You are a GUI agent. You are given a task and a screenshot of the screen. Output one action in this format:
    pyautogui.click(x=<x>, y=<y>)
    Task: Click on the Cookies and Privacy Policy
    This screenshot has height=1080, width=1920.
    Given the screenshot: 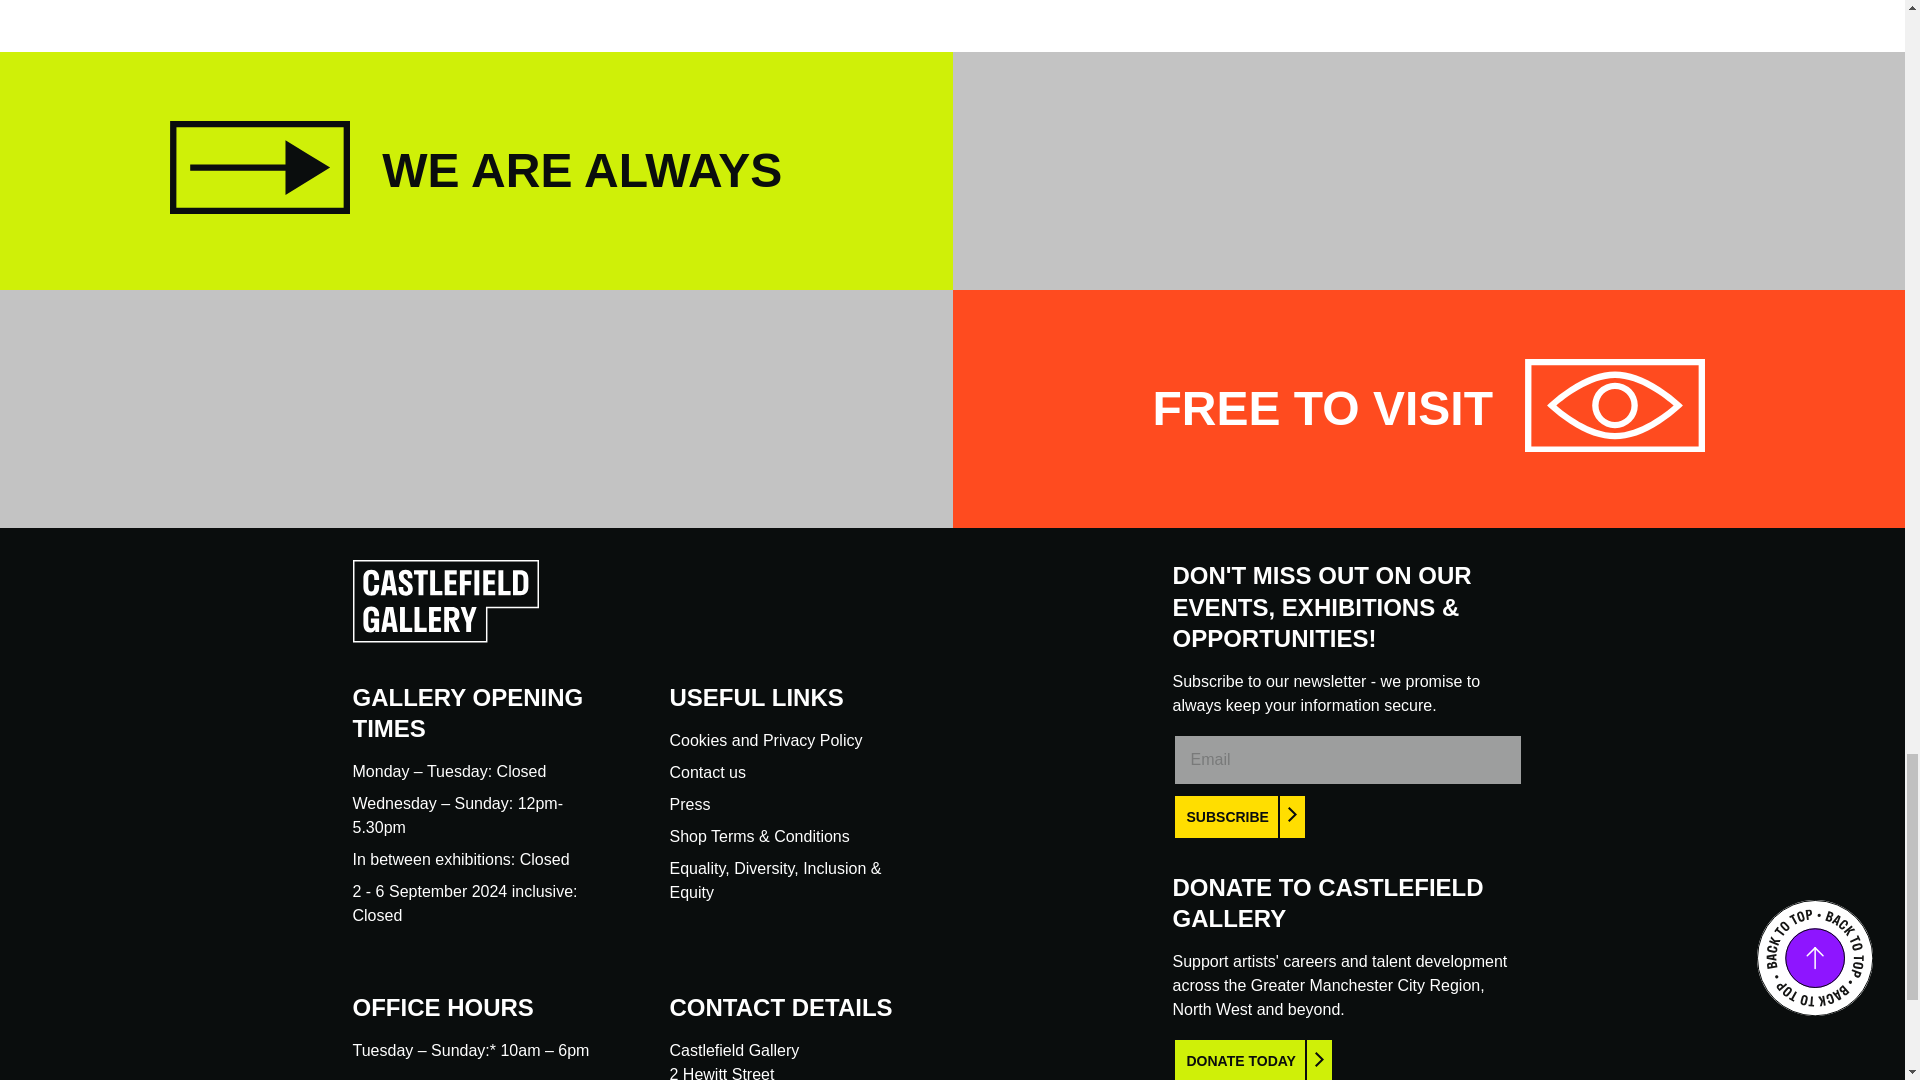 What is the action you would take?
    pyautogui.click(x=766, y=740)
    